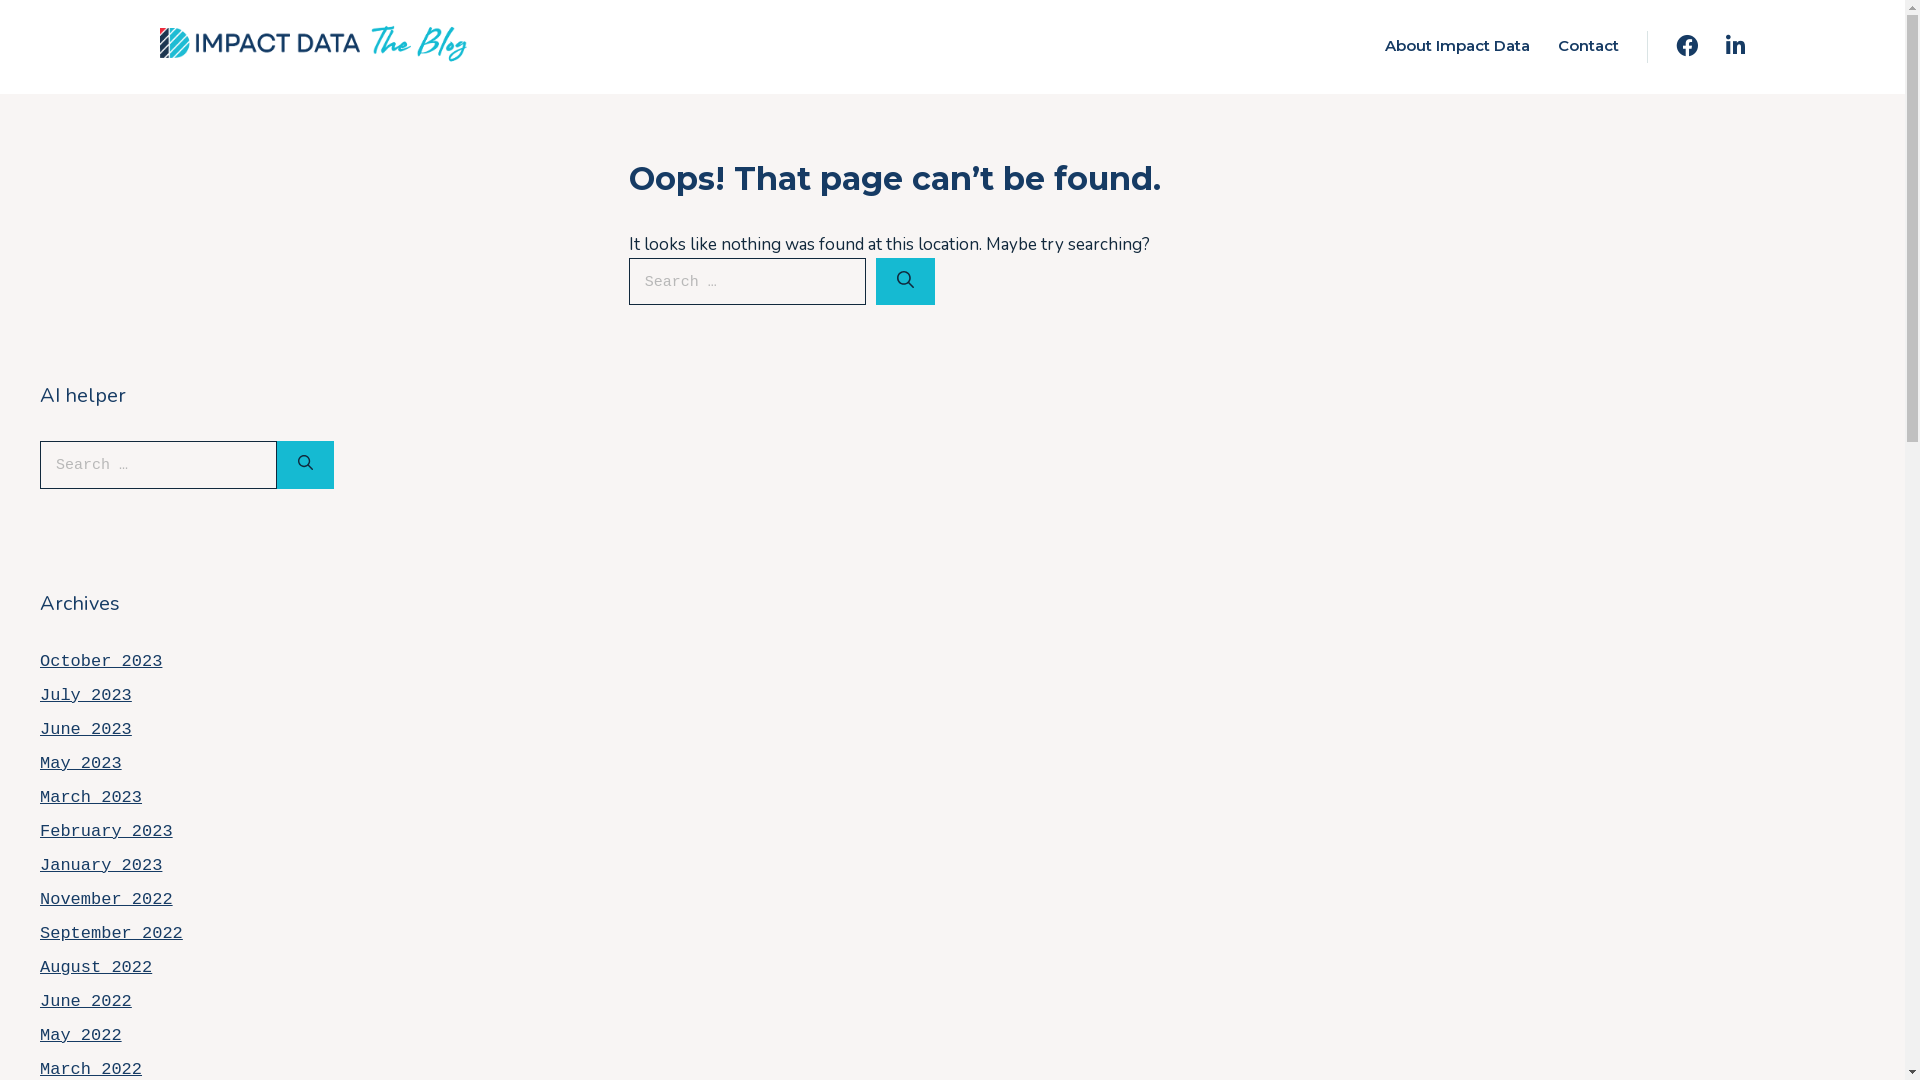 This screenshot has height=1080, width=1920. What do you see at coordinates (101, 662) in the screenshot?
I see `October 2023` at bounding box center [101, 662].